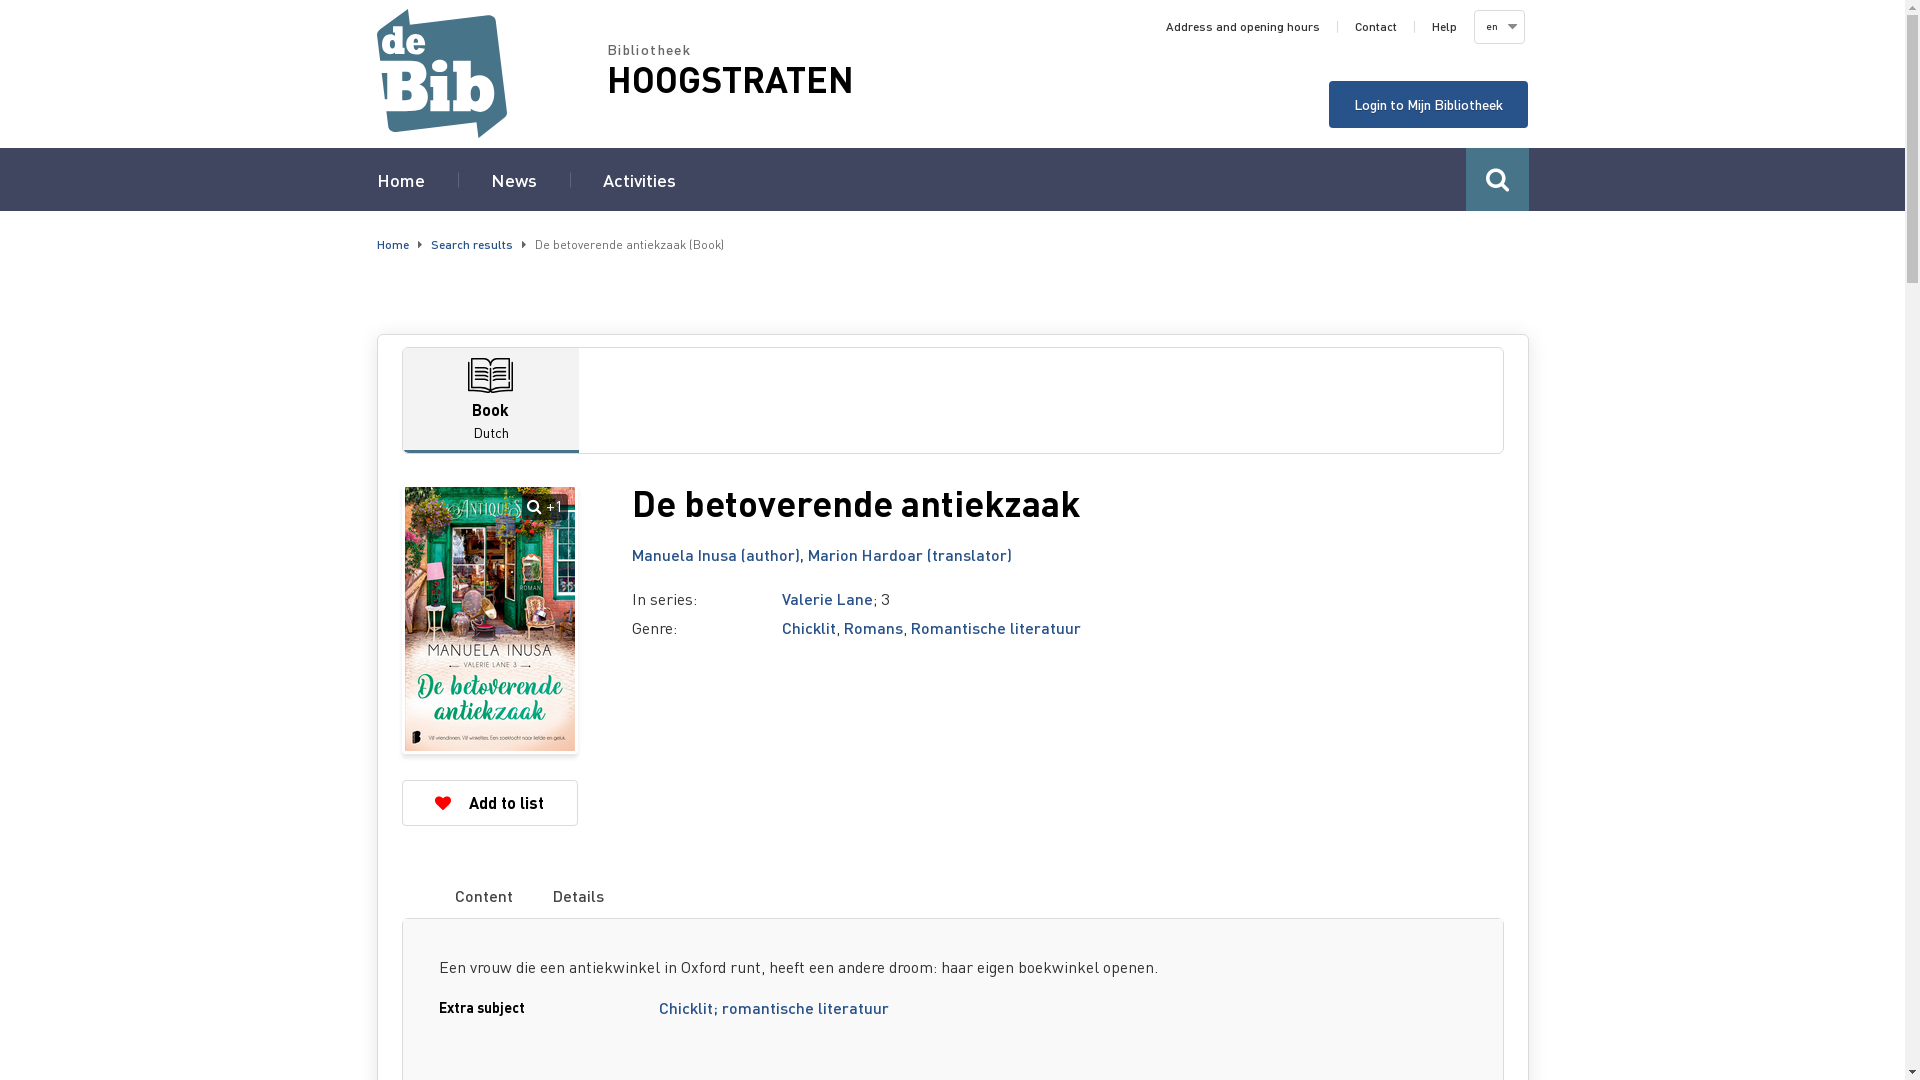 This screenshot has height=1080, width=1920. I want to click on Content, so click(484, 896).